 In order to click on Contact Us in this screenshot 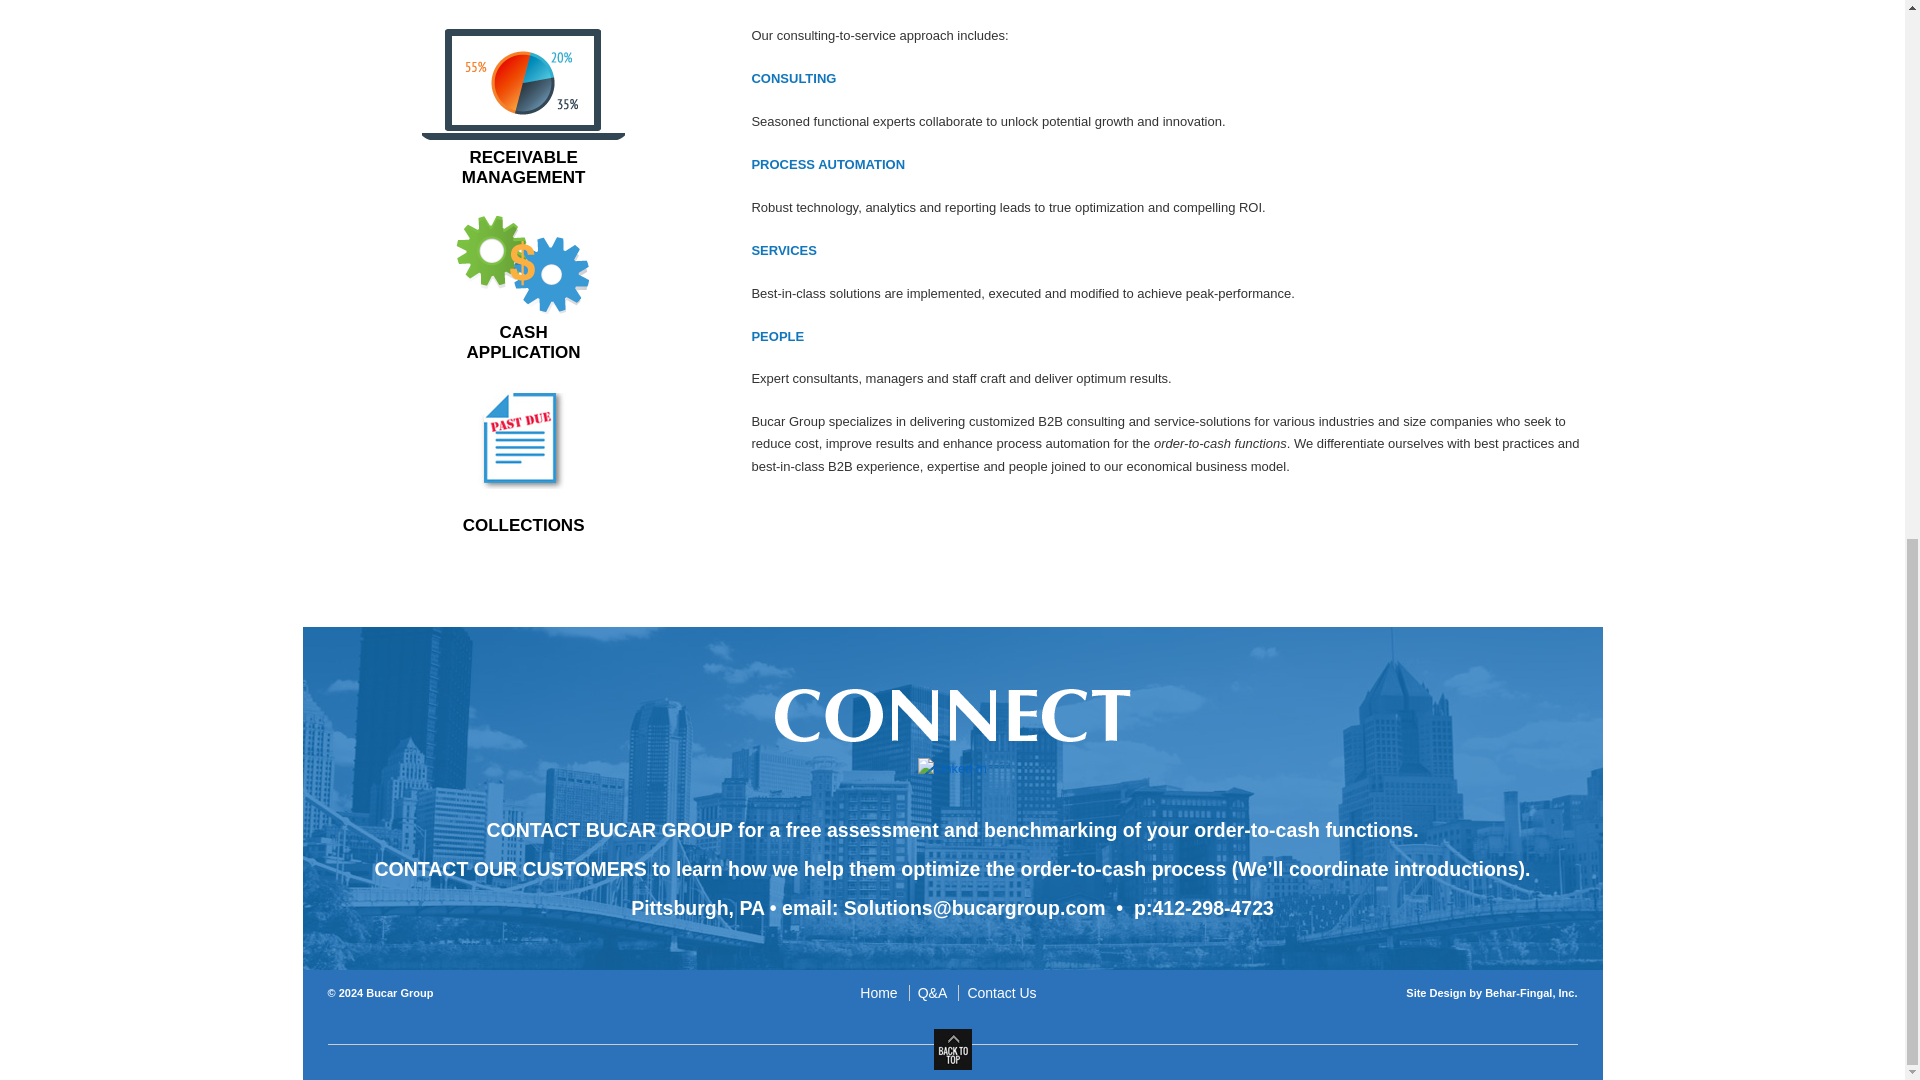, I will do `click(524, 108)`.